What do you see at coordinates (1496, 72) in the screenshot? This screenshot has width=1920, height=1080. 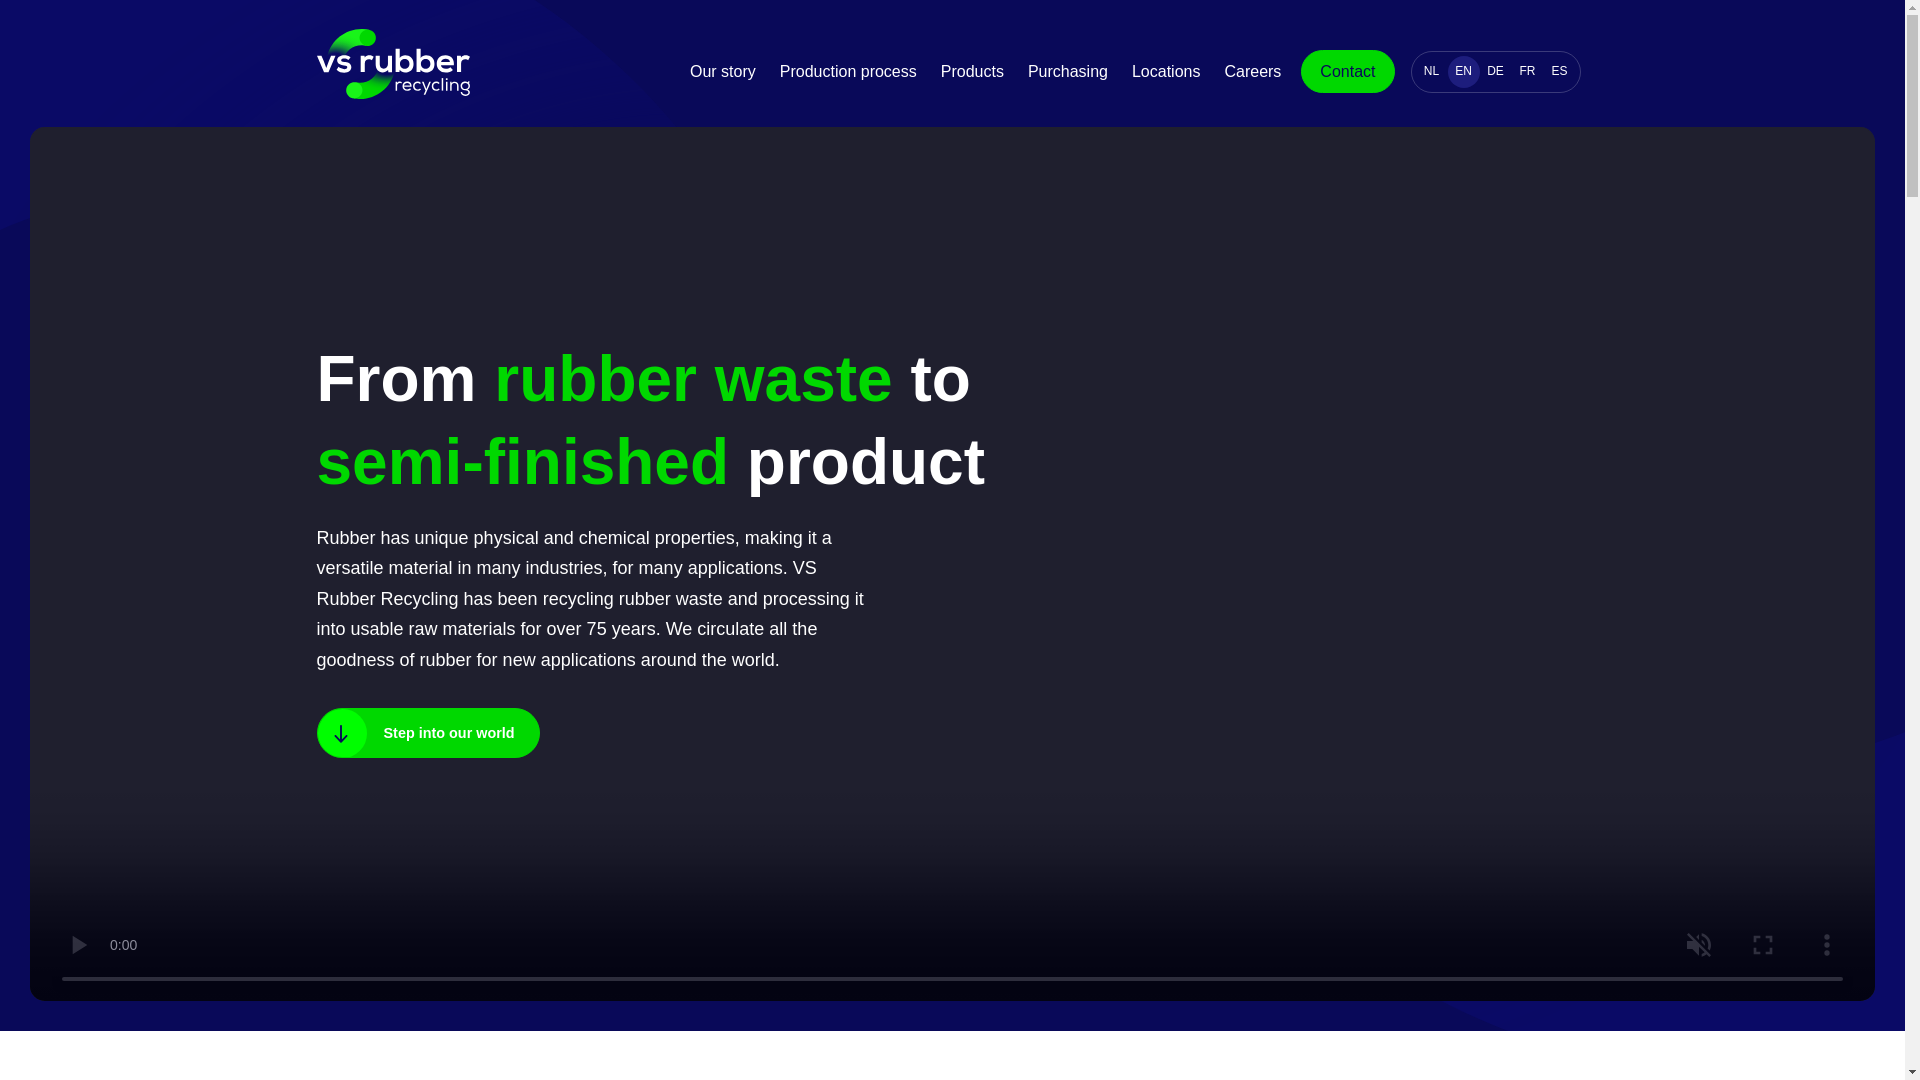 I see `DE` at bounding box center [1496, 72].